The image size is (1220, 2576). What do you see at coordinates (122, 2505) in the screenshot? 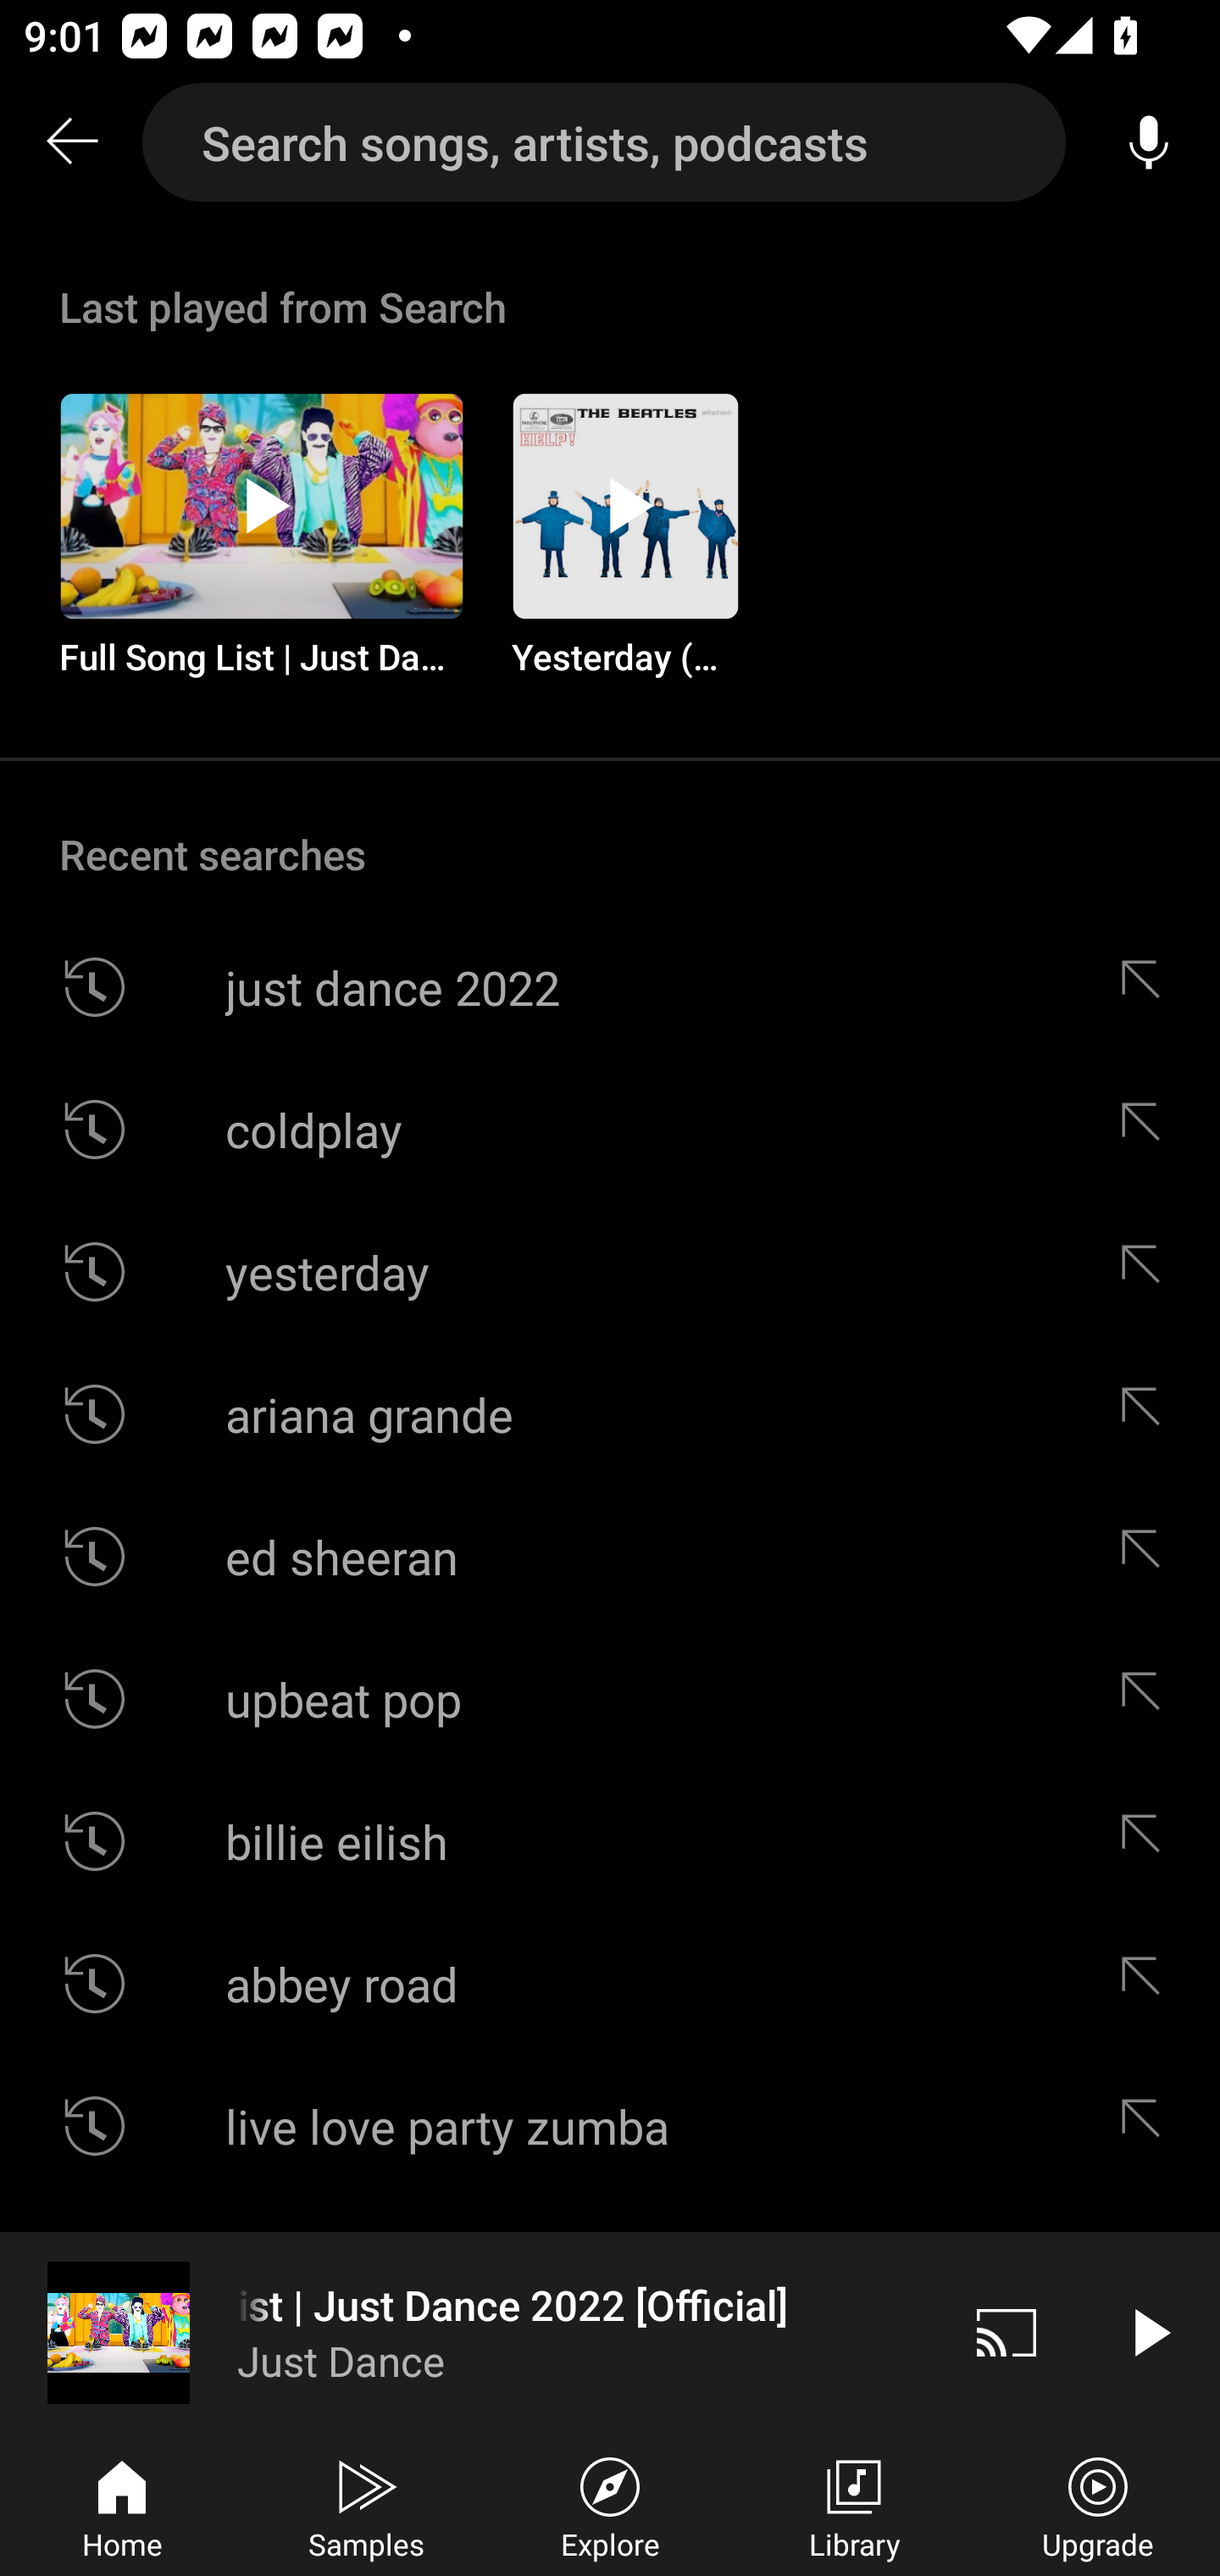
I see `Home` at bounding box center [122, 2505].